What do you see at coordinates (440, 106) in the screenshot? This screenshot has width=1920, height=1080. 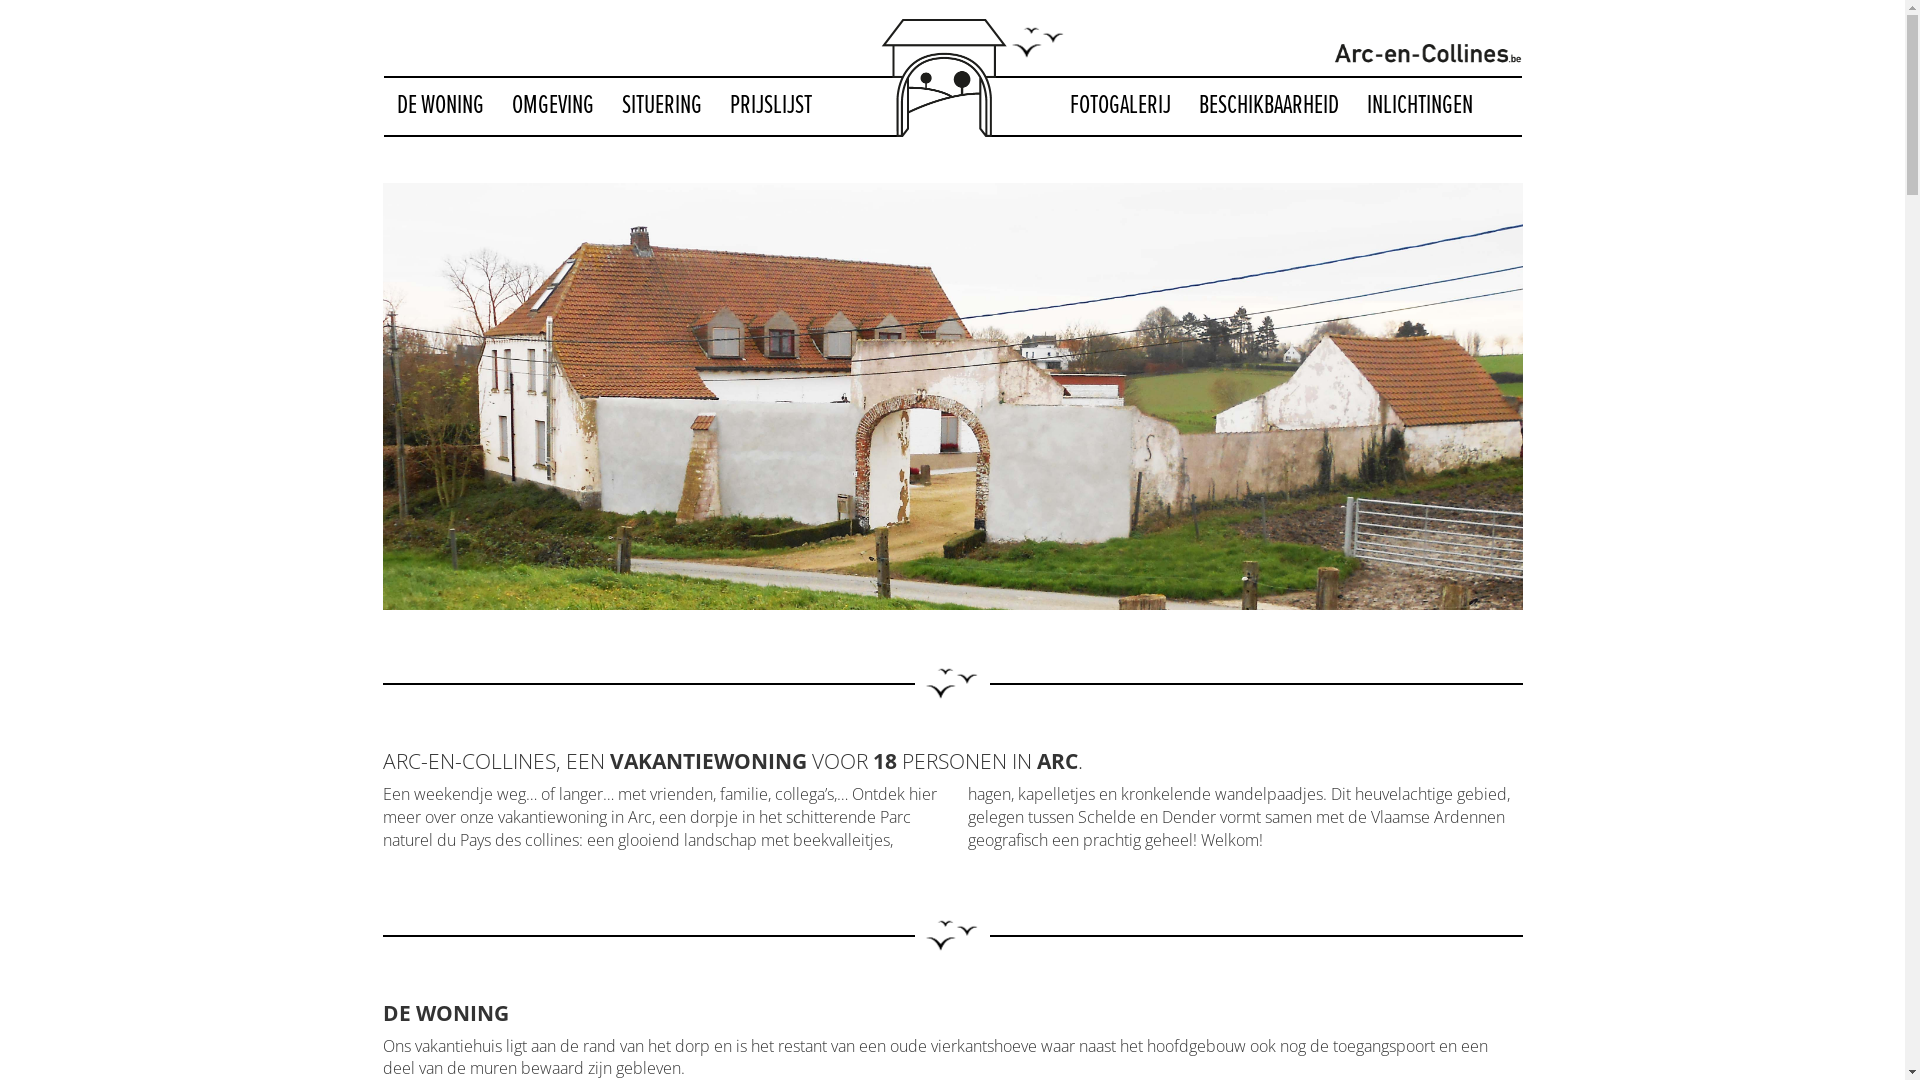 I see `DE WONING` at bounding box center [440, 106].